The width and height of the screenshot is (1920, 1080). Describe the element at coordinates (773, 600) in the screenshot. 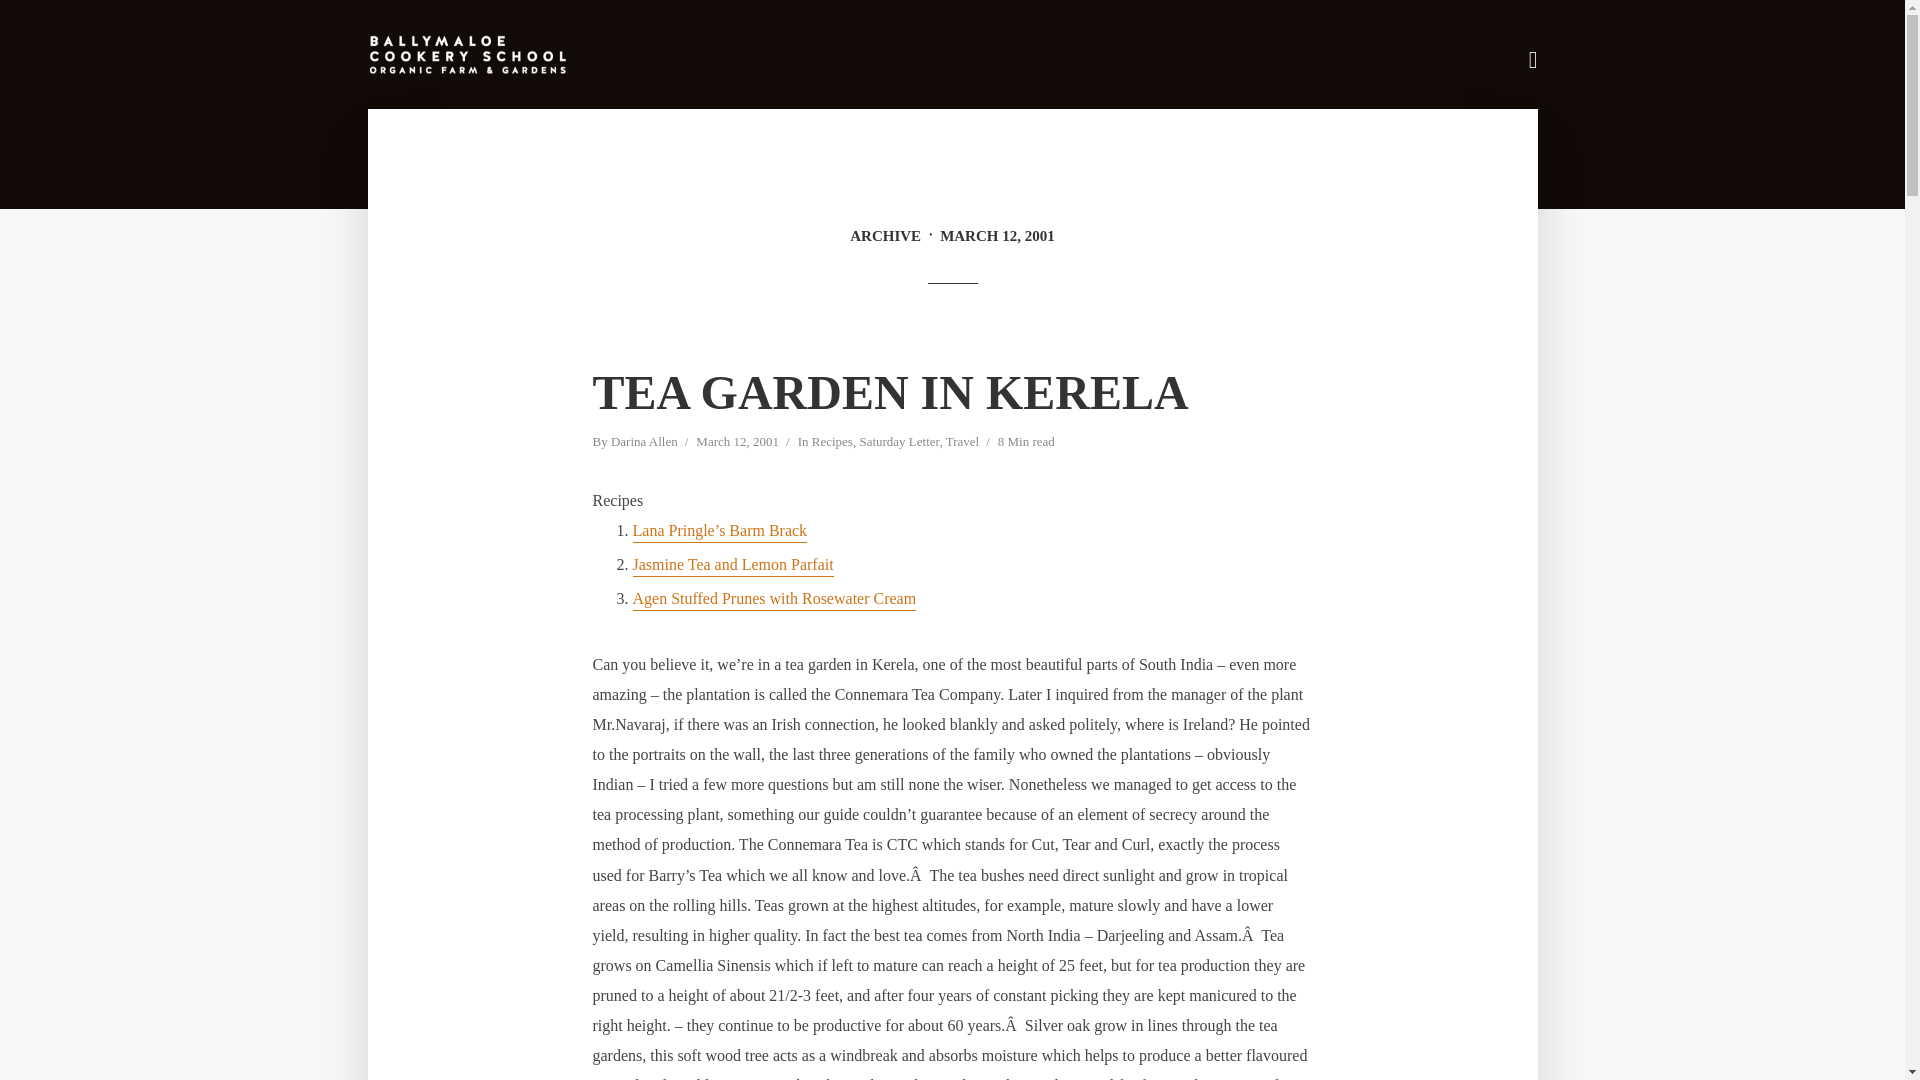

I see `Agen Stuffed Prunes with Rosewater Cream` at that location.